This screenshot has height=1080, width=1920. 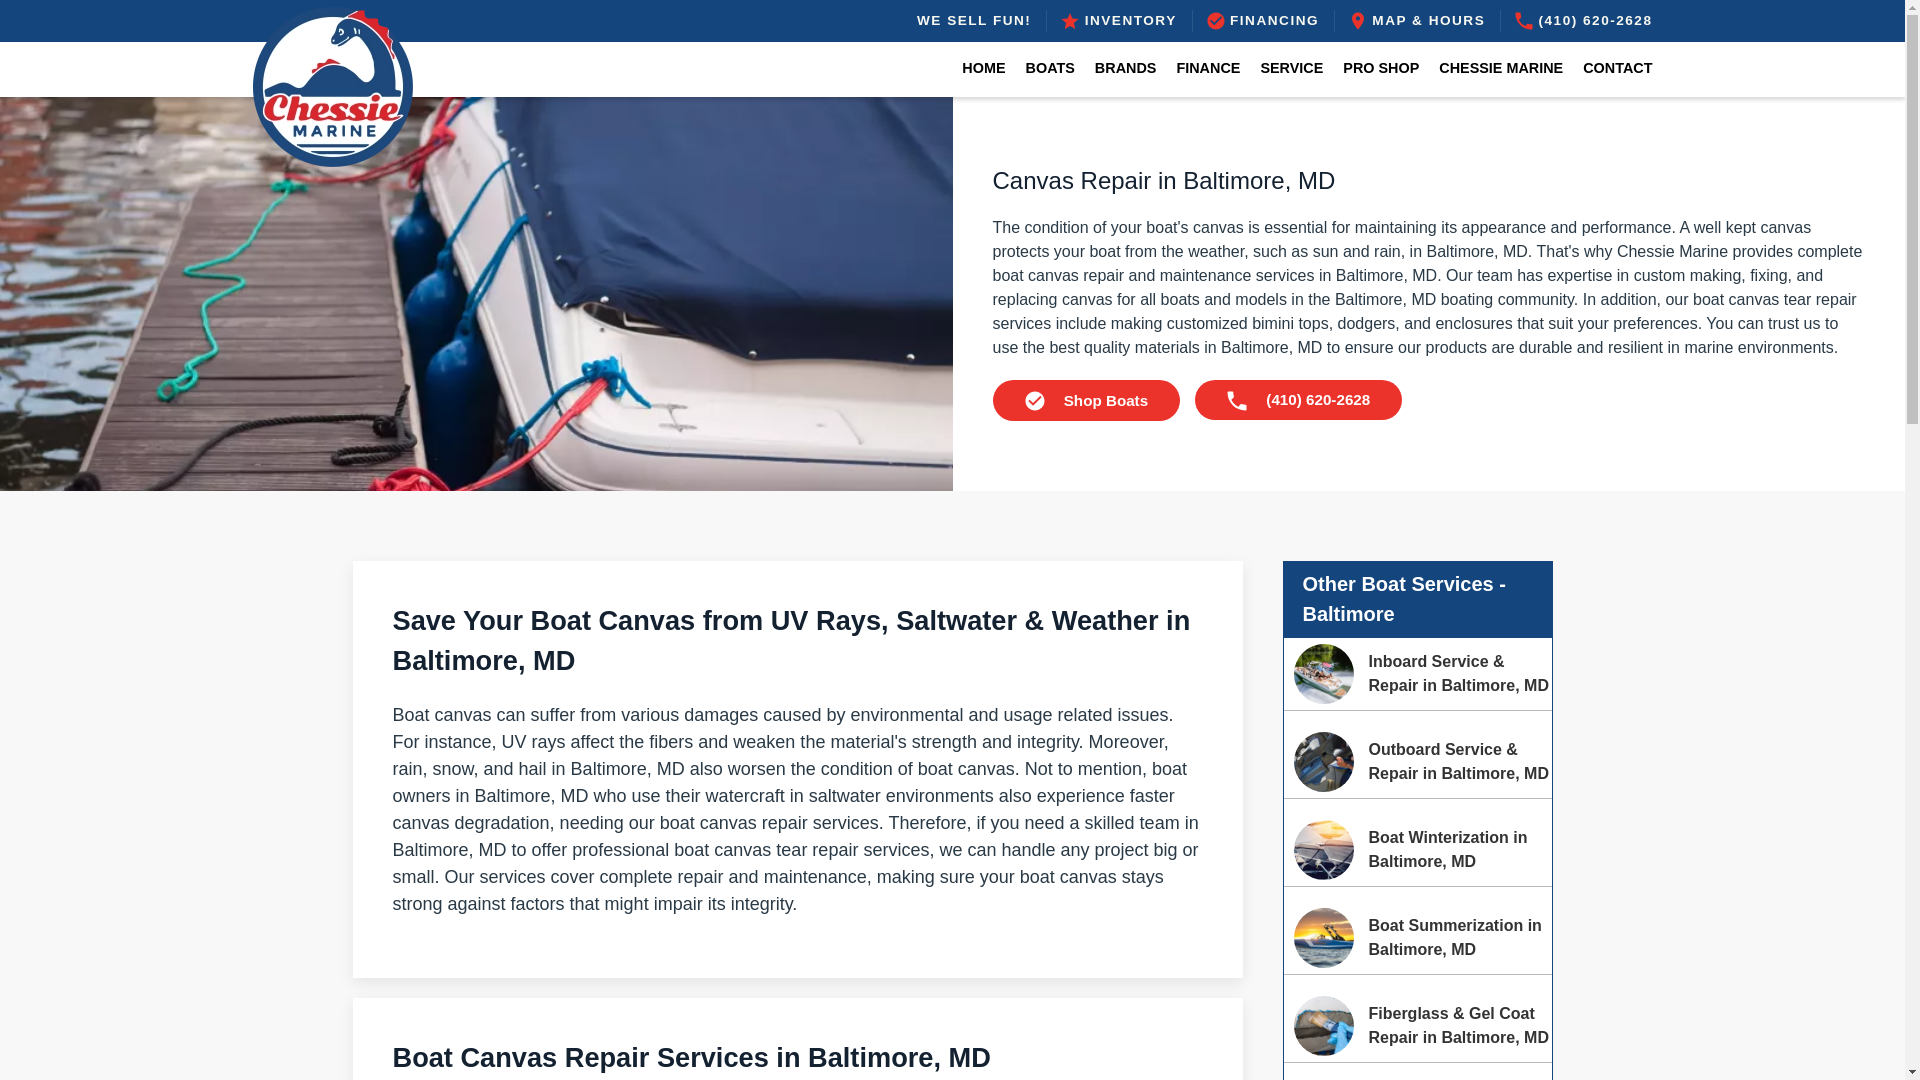 I want to click on Boat Summerization in Baltimore, MD, so click(x=1324, y=938).